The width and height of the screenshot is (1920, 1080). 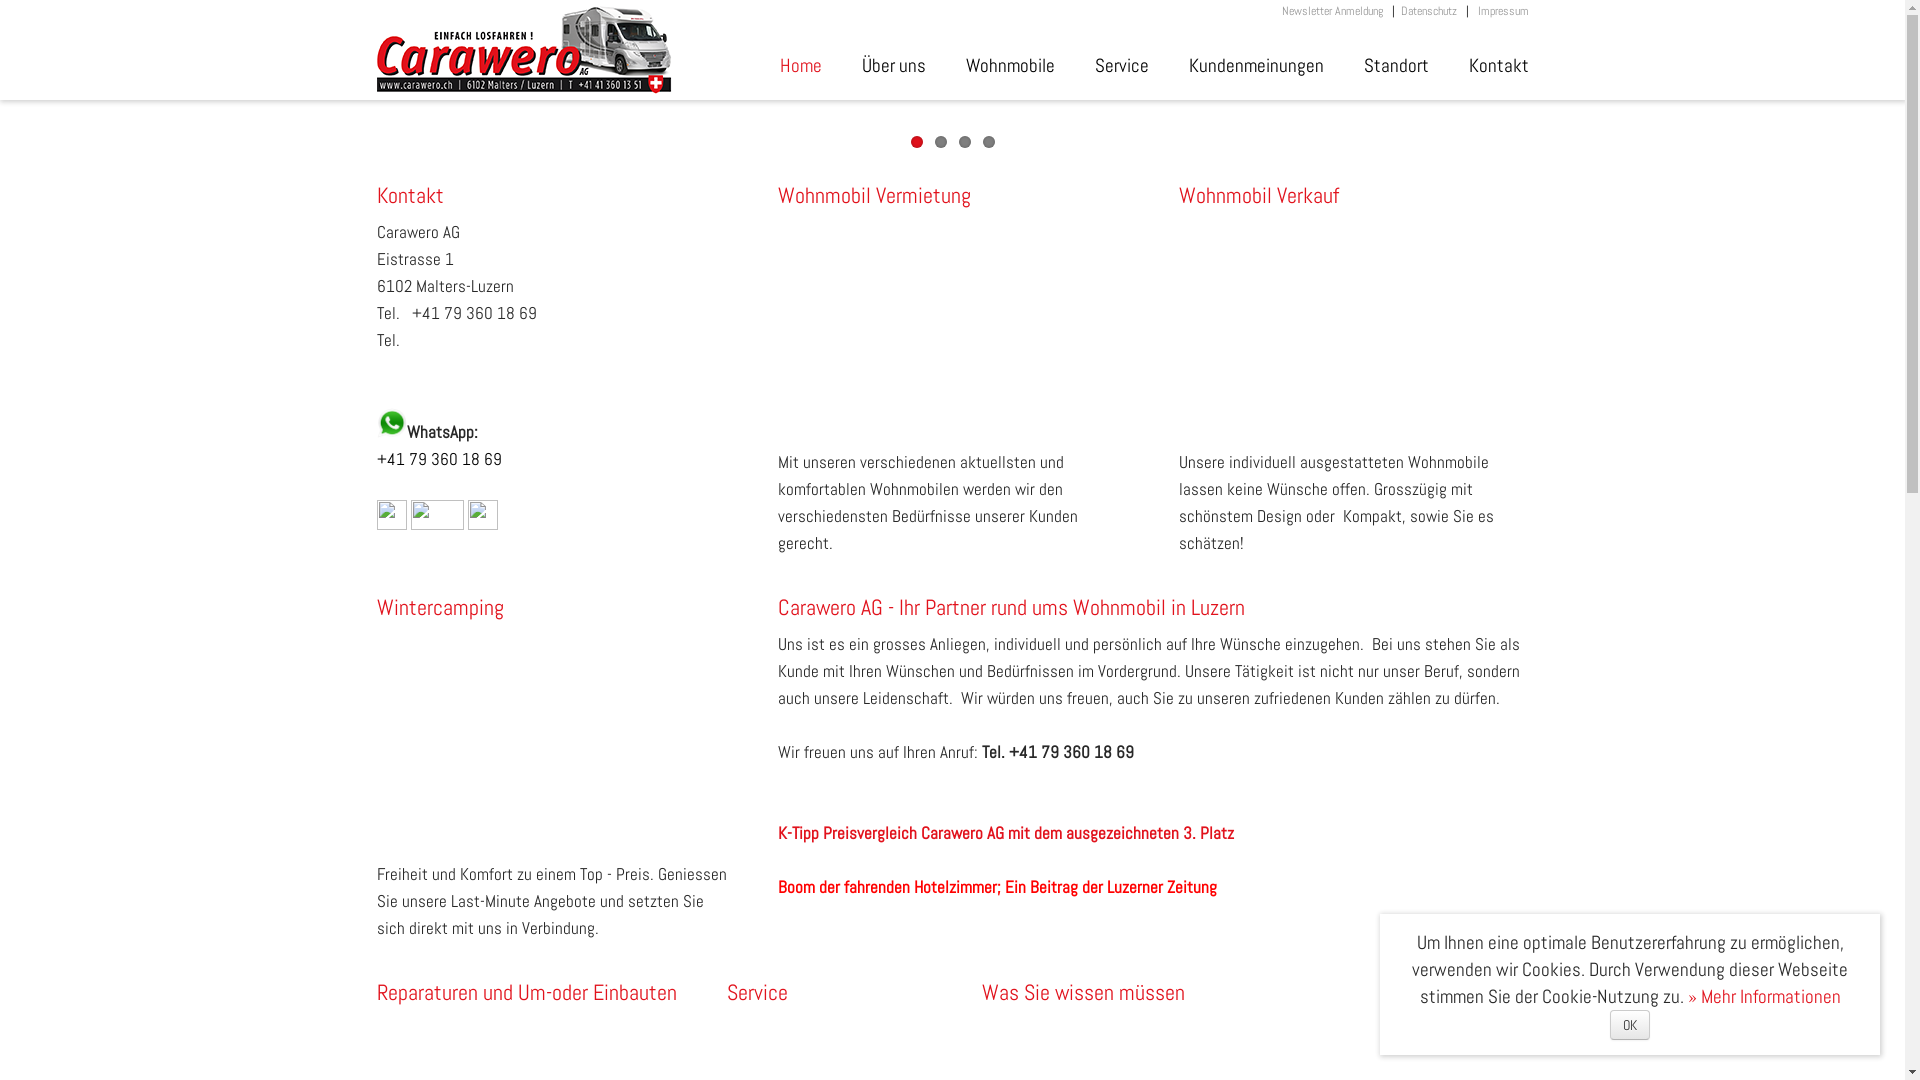 What do you see at coordinates (1121, 76) in the screenshot?
I see `Service` at bounding box center [1121, 76].